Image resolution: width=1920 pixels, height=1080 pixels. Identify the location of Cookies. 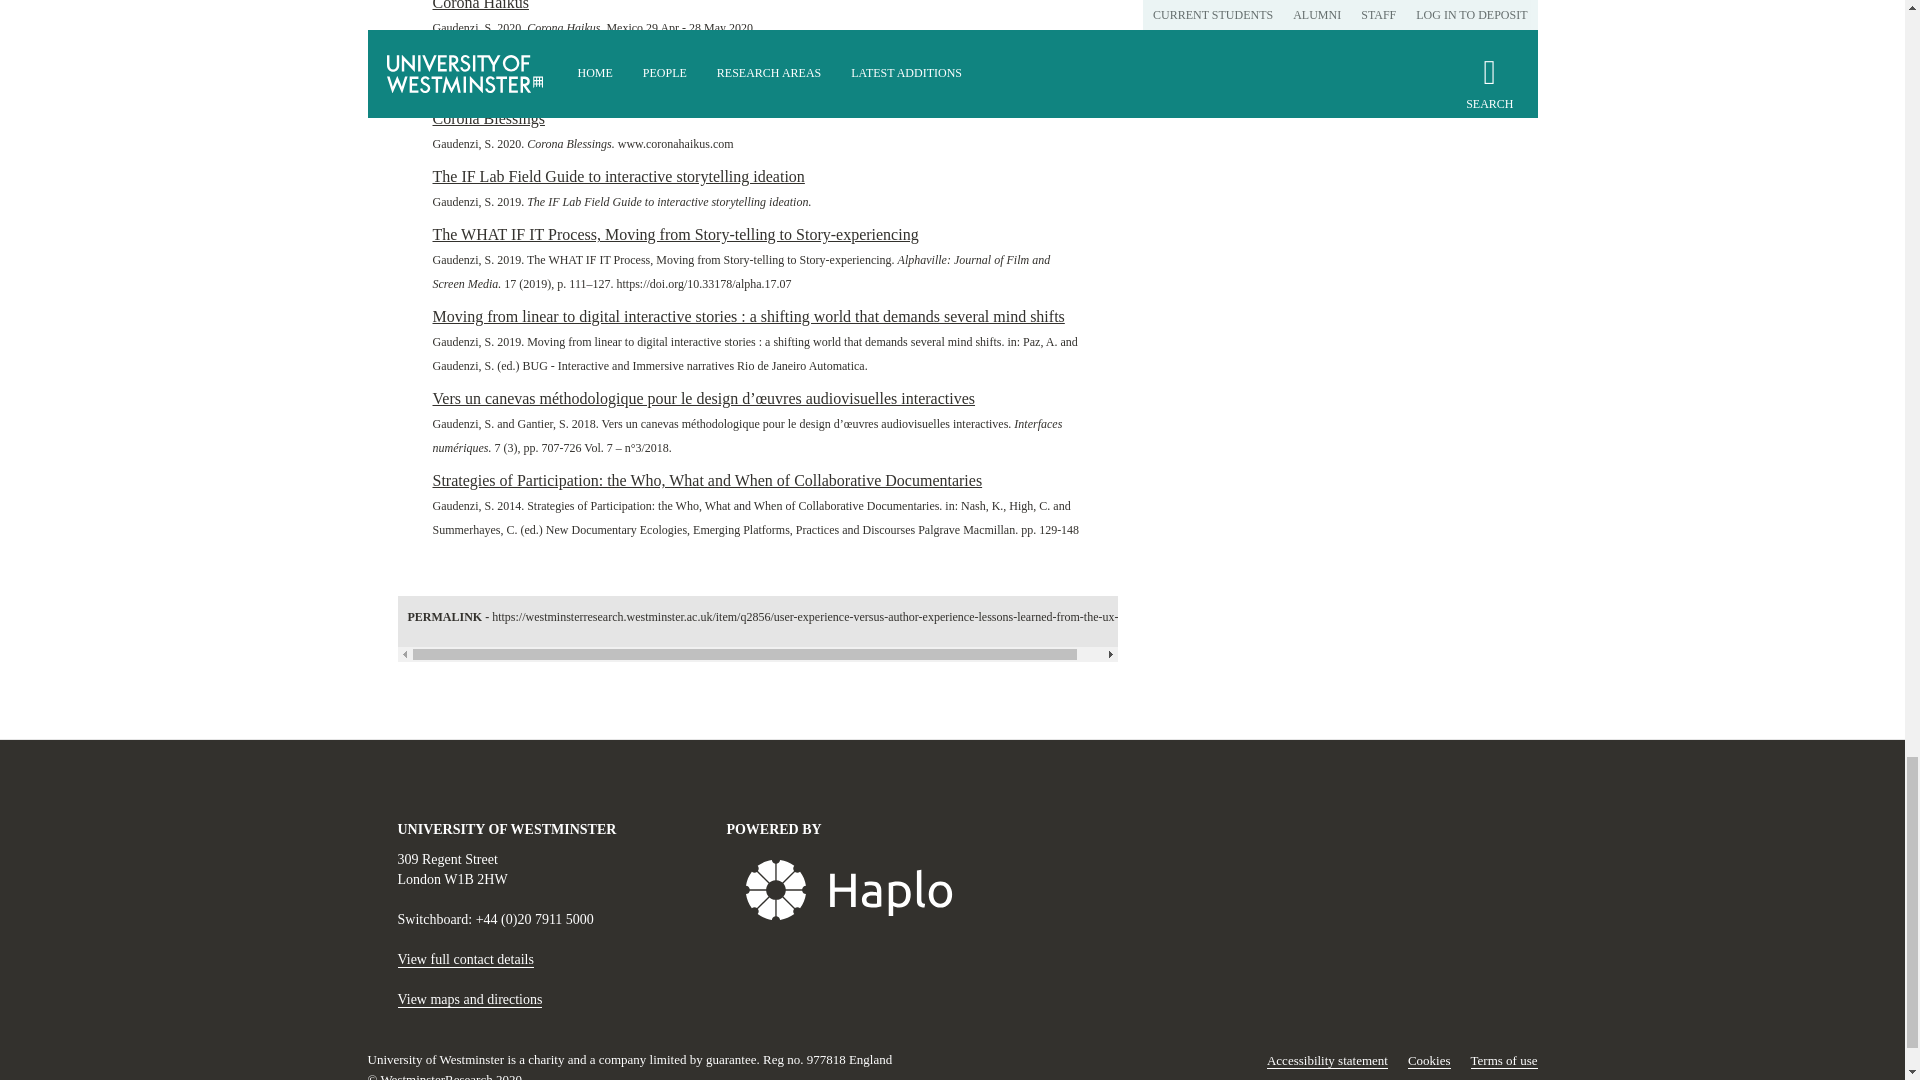
(1429, 1061).